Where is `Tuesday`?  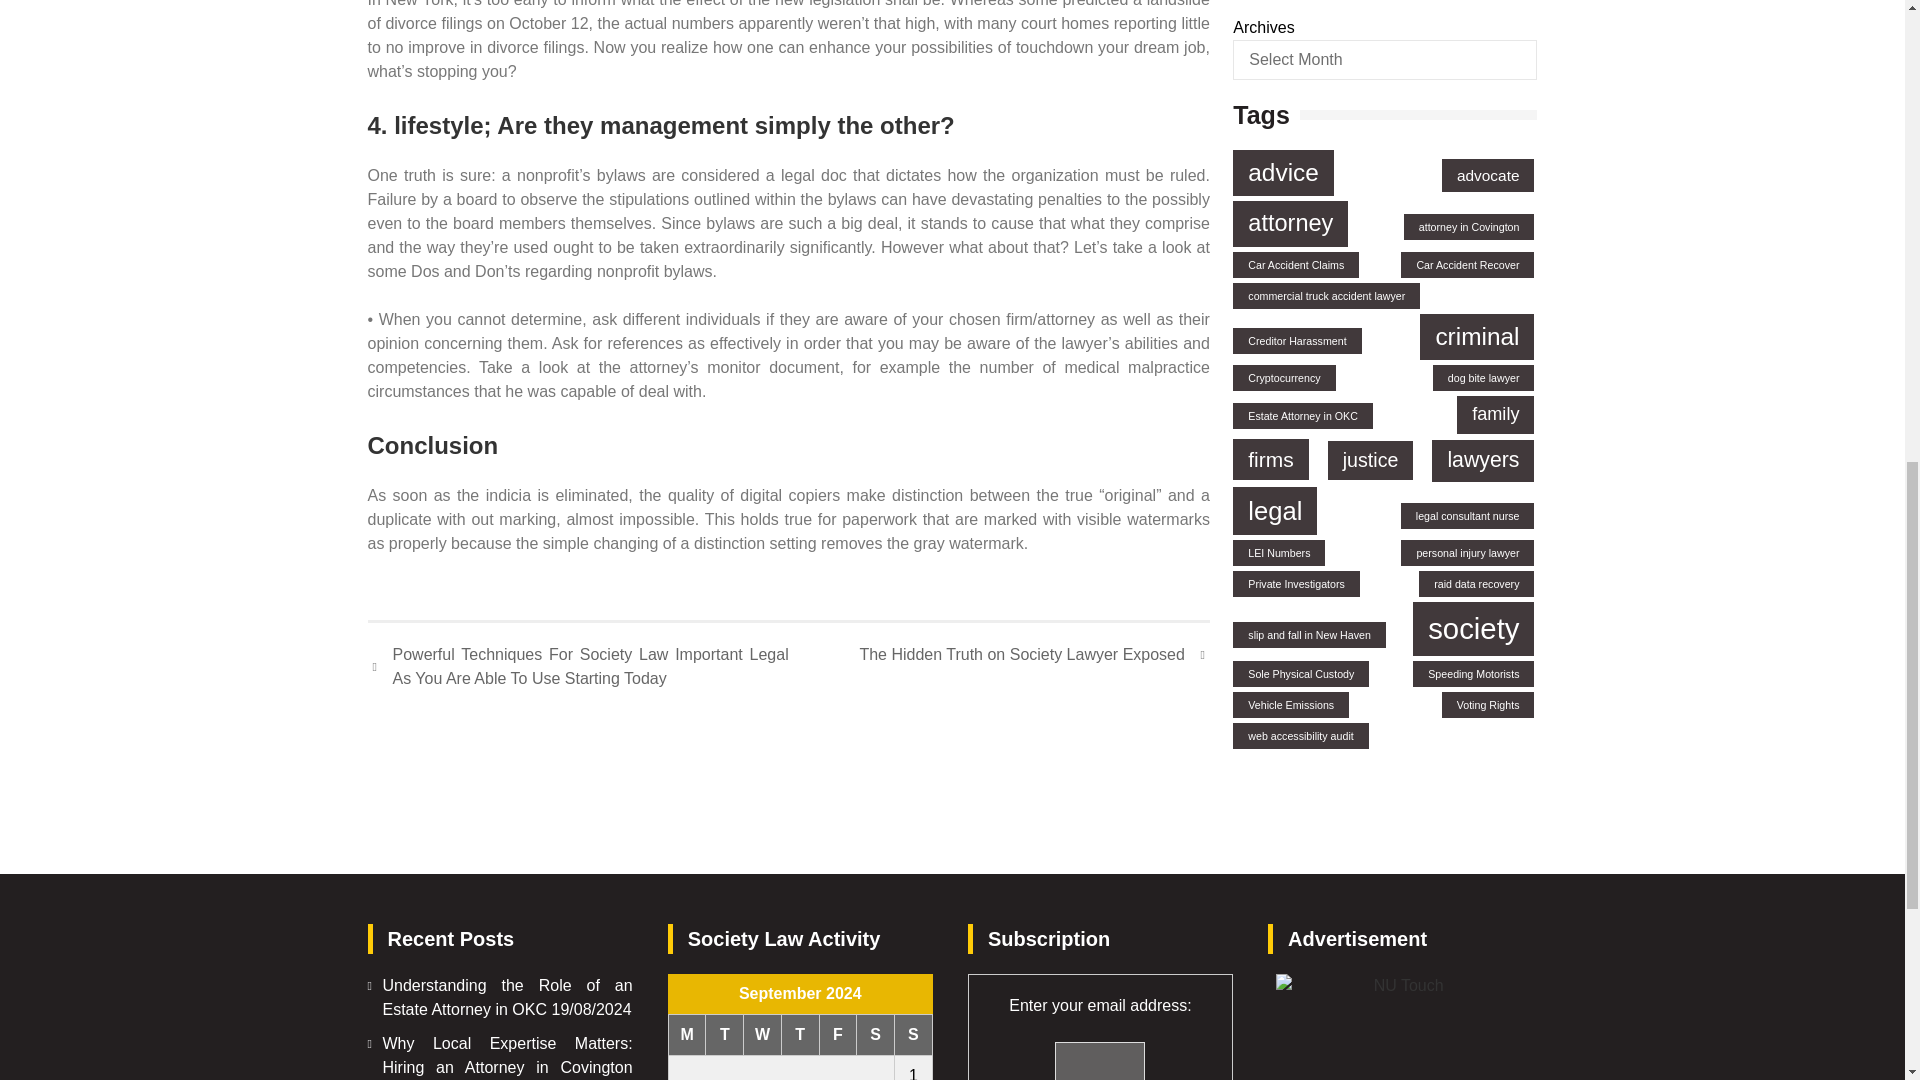 Tuesday is located at coordinates (725, 1034).